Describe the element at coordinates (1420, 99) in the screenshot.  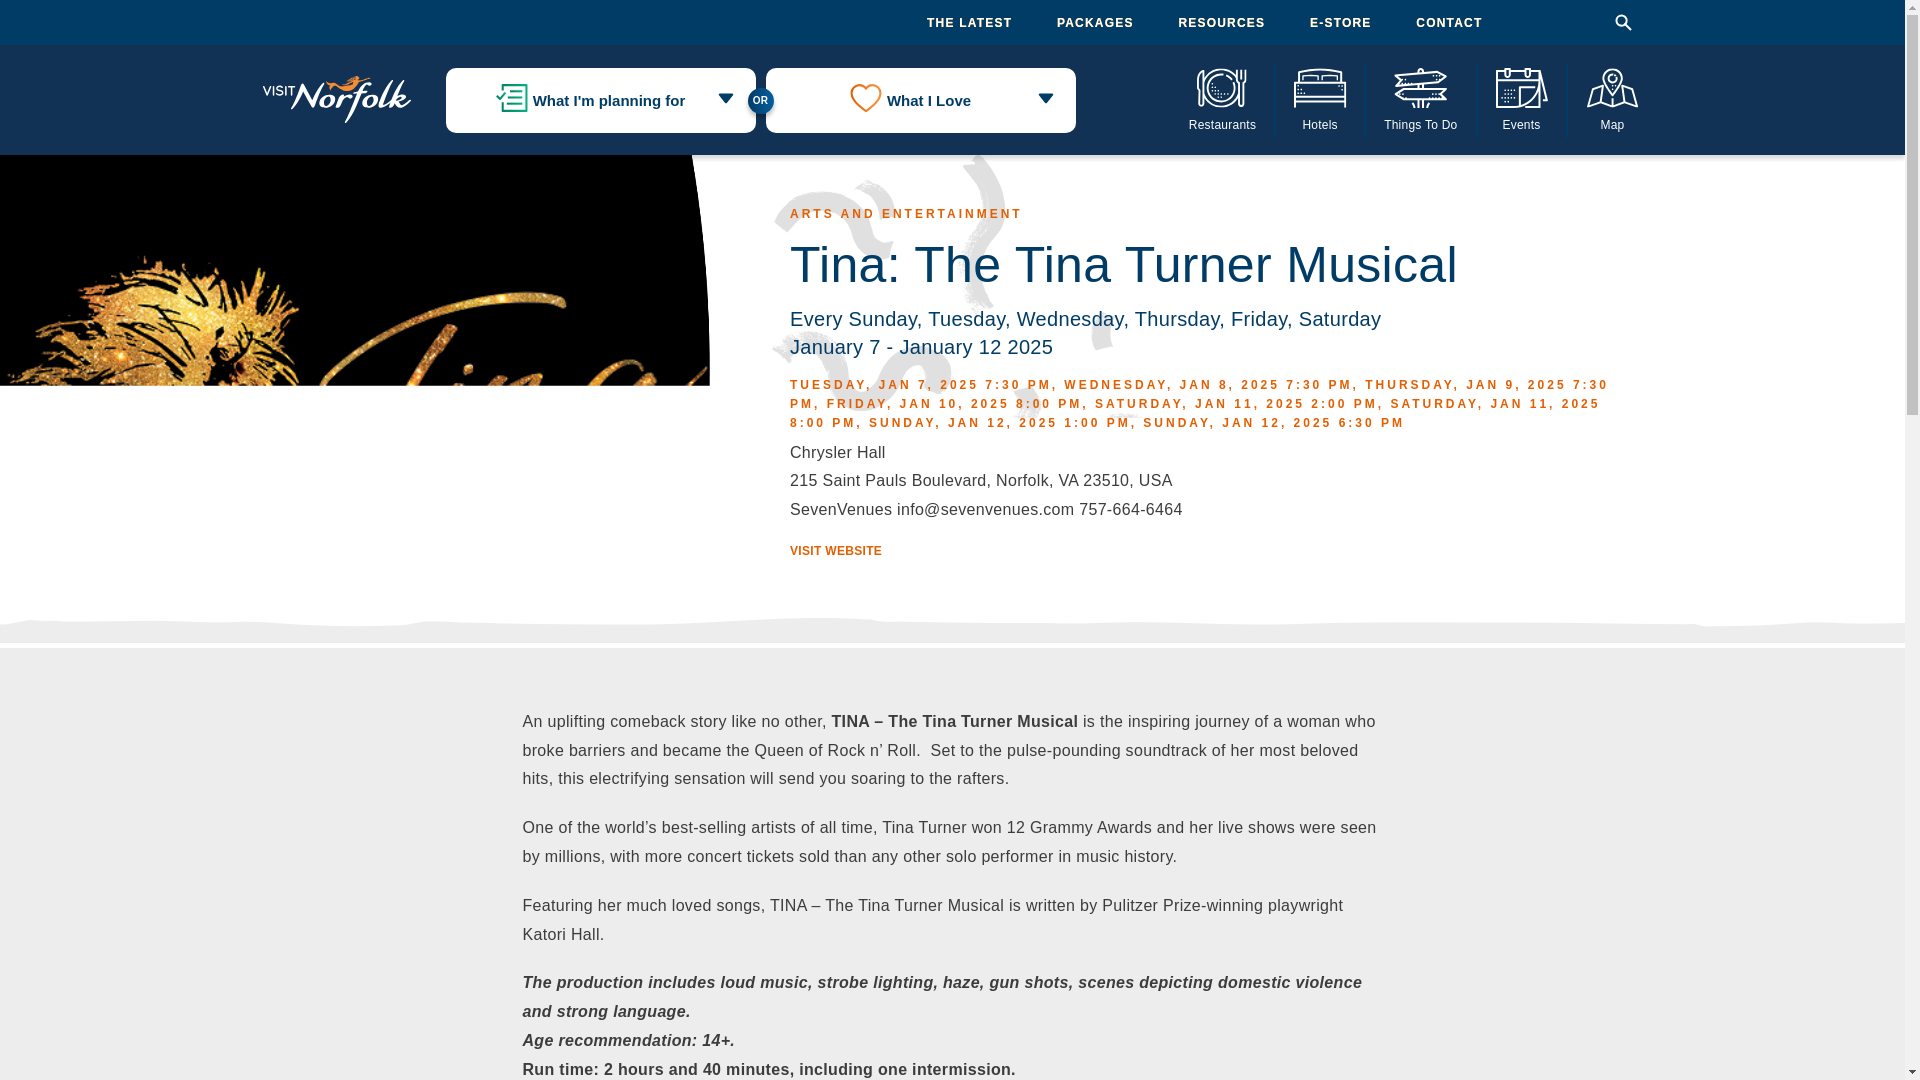
I see `Things To Do` at that location.